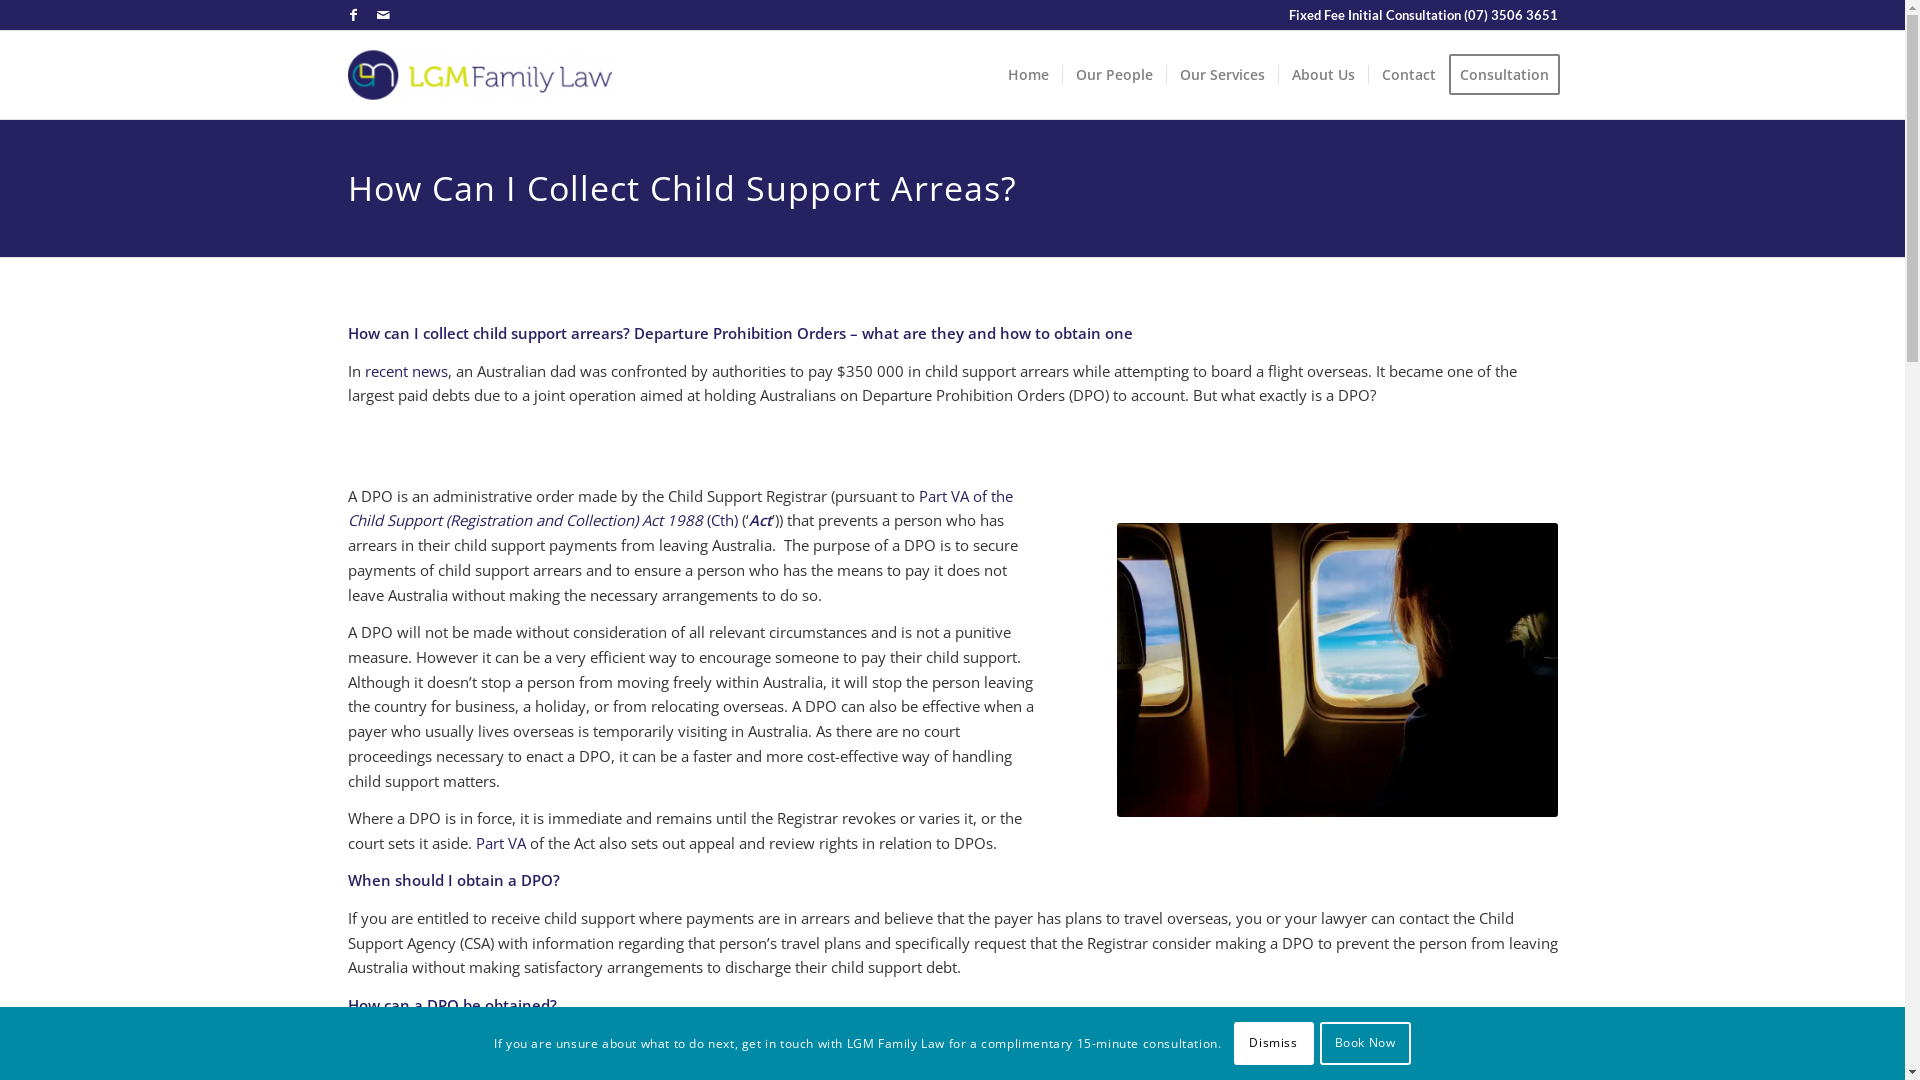 This screenshot has width=1920, height=1080. What do you see at coordinates (383, 15) in the screenshot?
I see `Mail` at bounding box center [383, 15].